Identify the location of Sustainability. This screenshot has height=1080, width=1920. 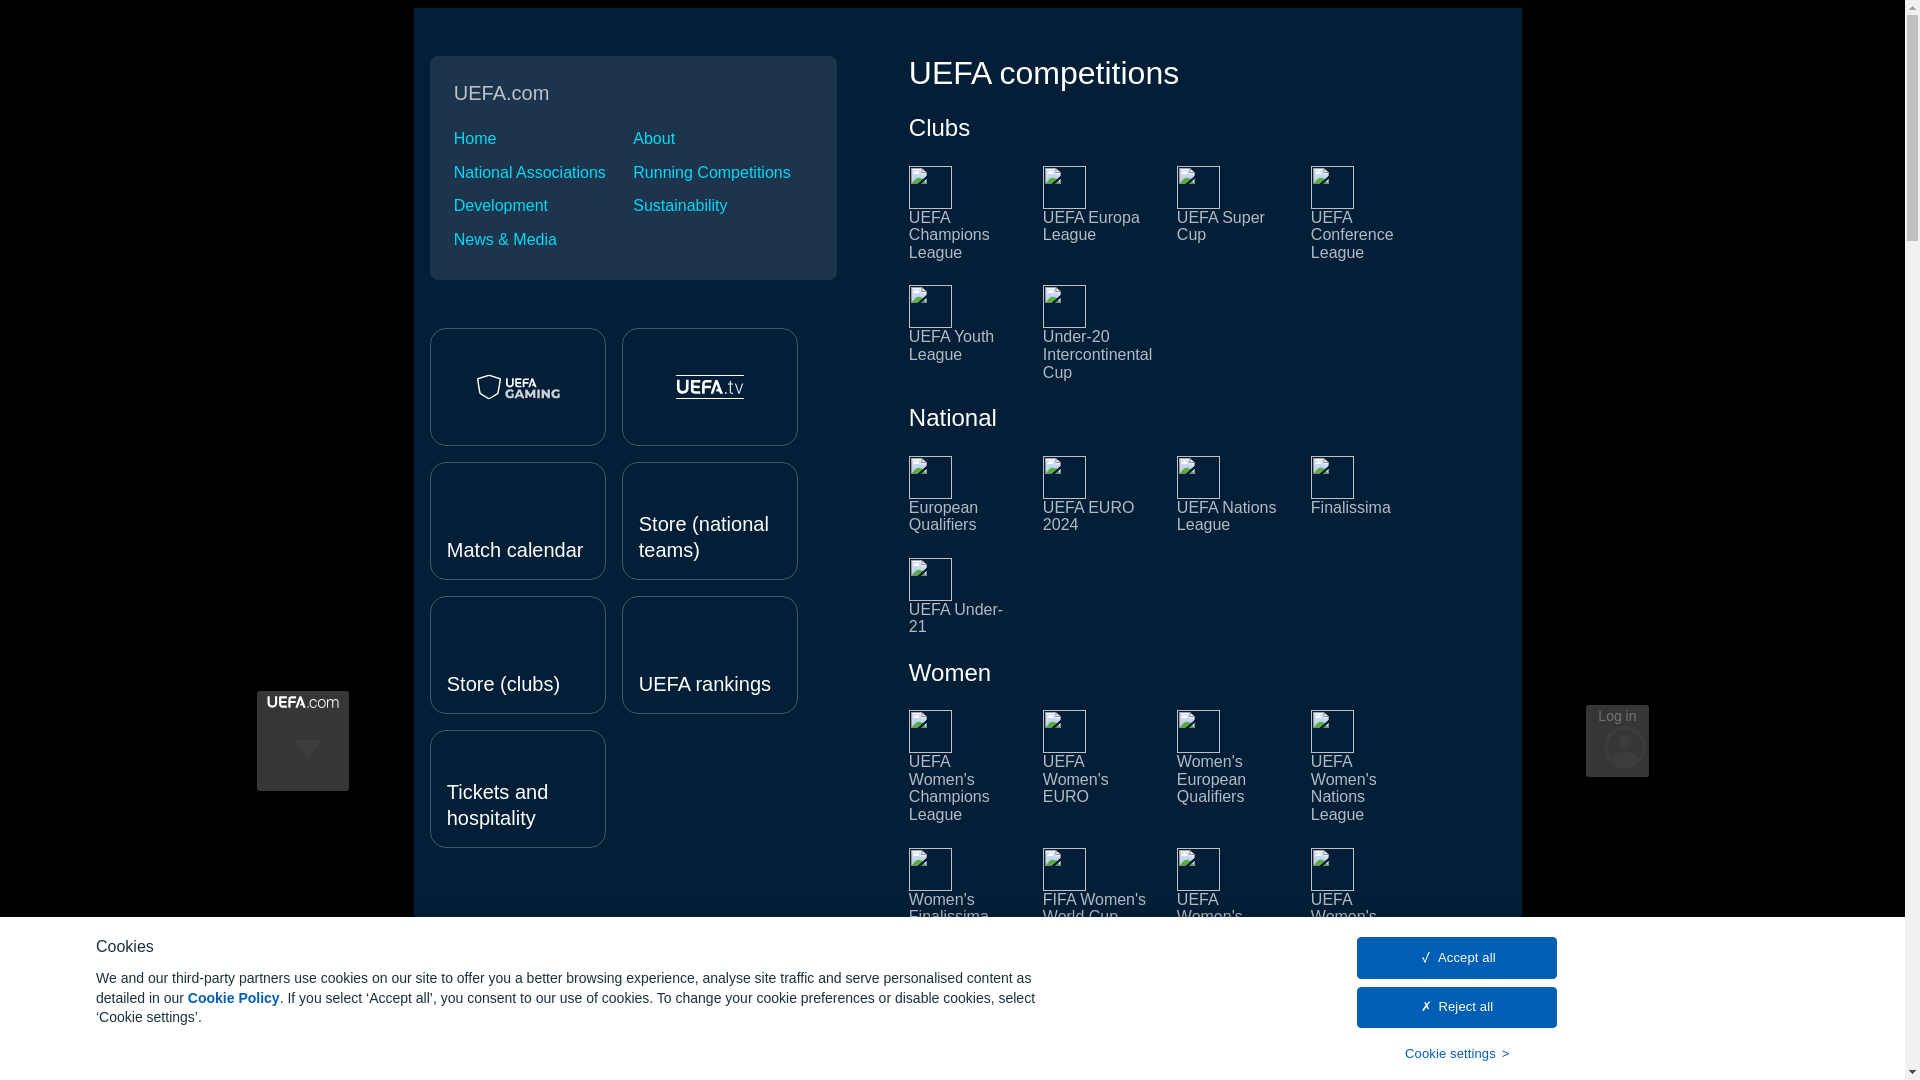
(722, 205).